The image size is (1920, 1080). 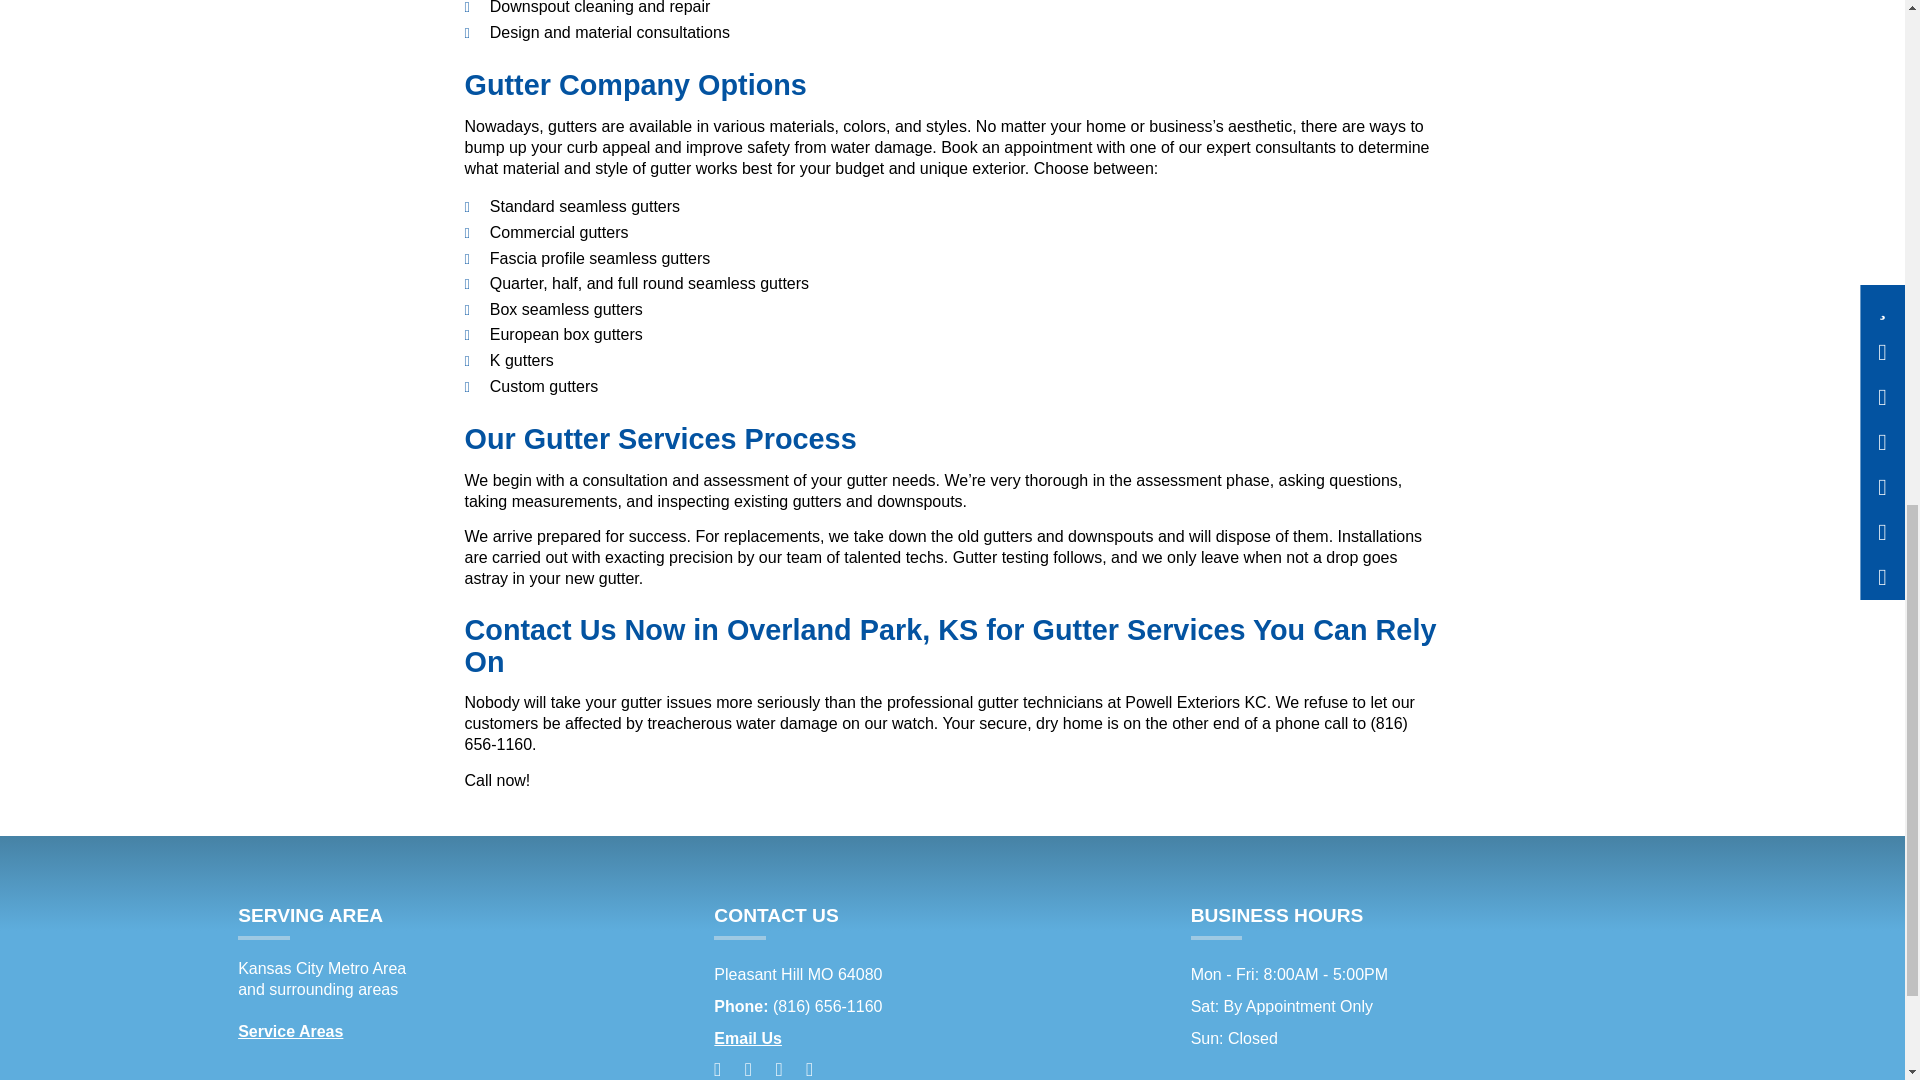 What do you see at coordinates (748, 1038) in the screenshot?
I see `Email us today` at bounding box center [748, 1038].